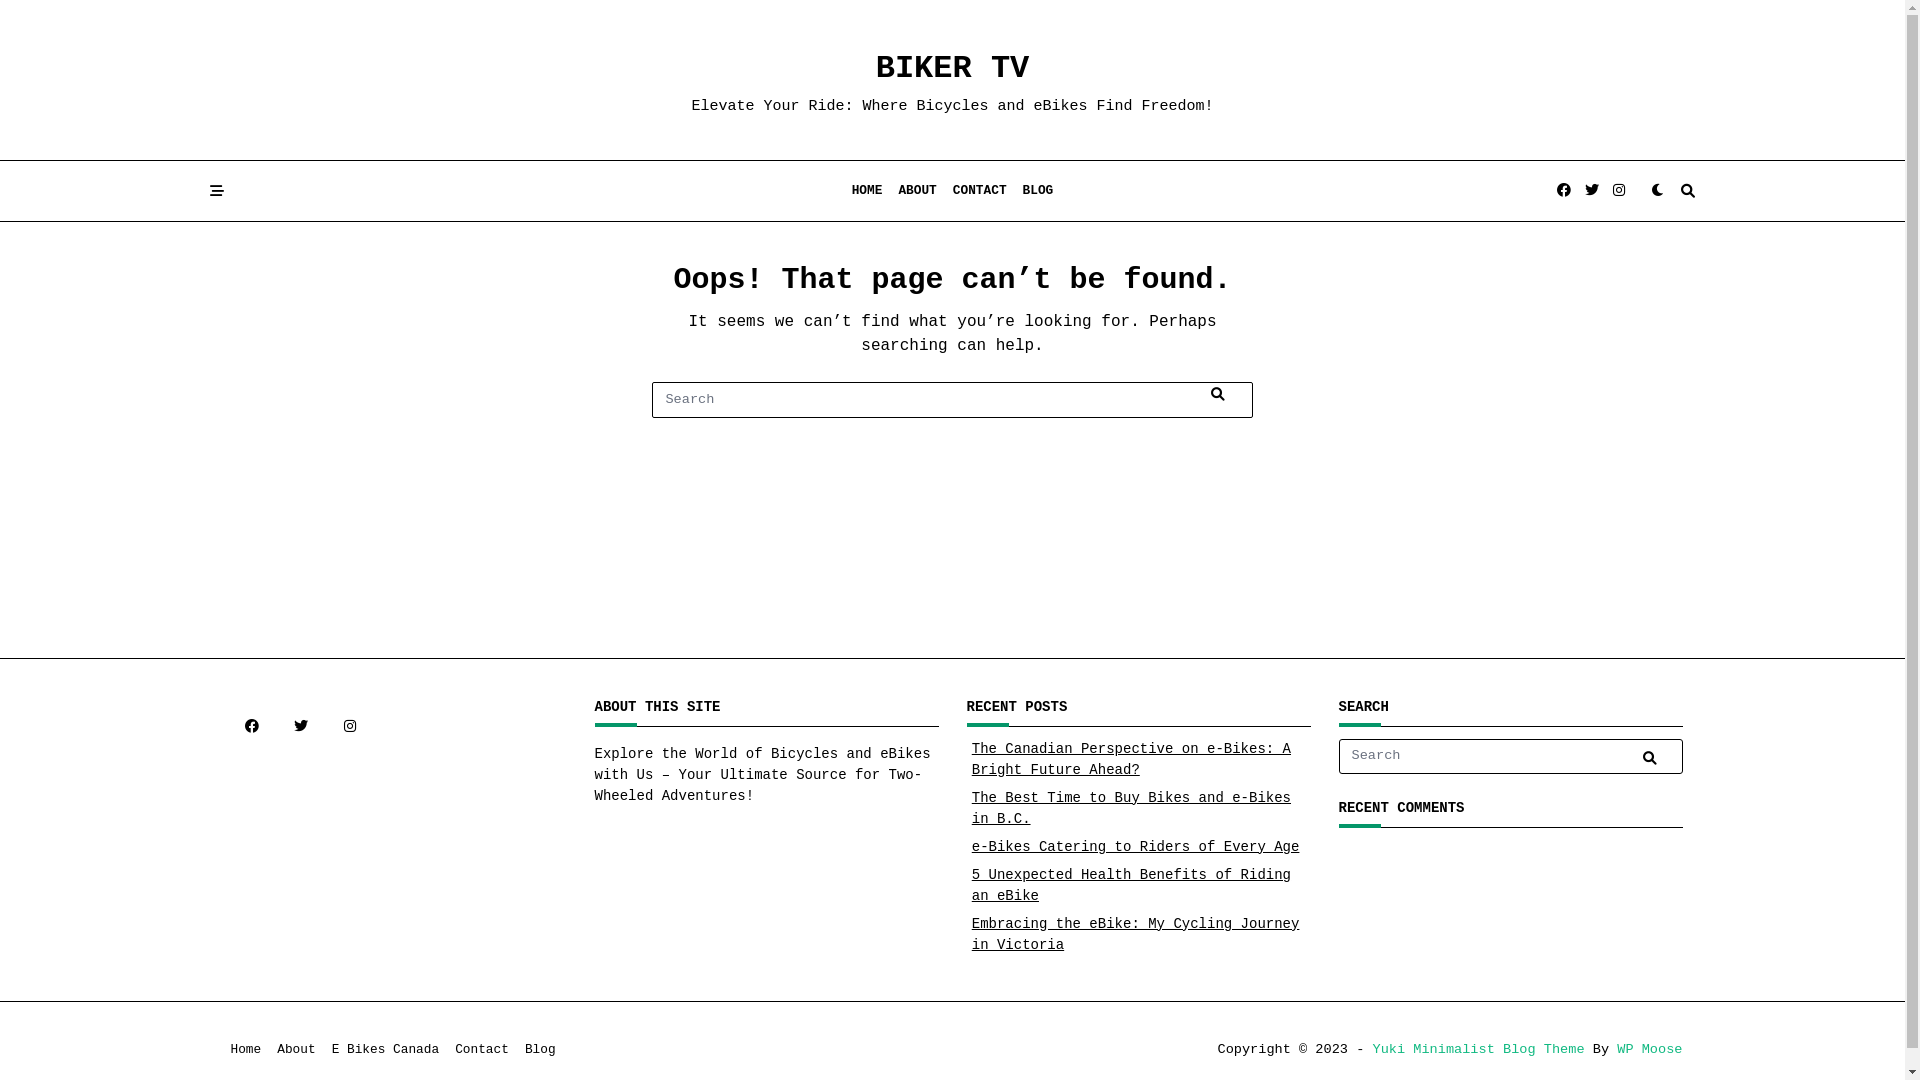  I want to click on The Best Time to Buy Bikes and e-Bikes in B.C., so click(1132, 808).